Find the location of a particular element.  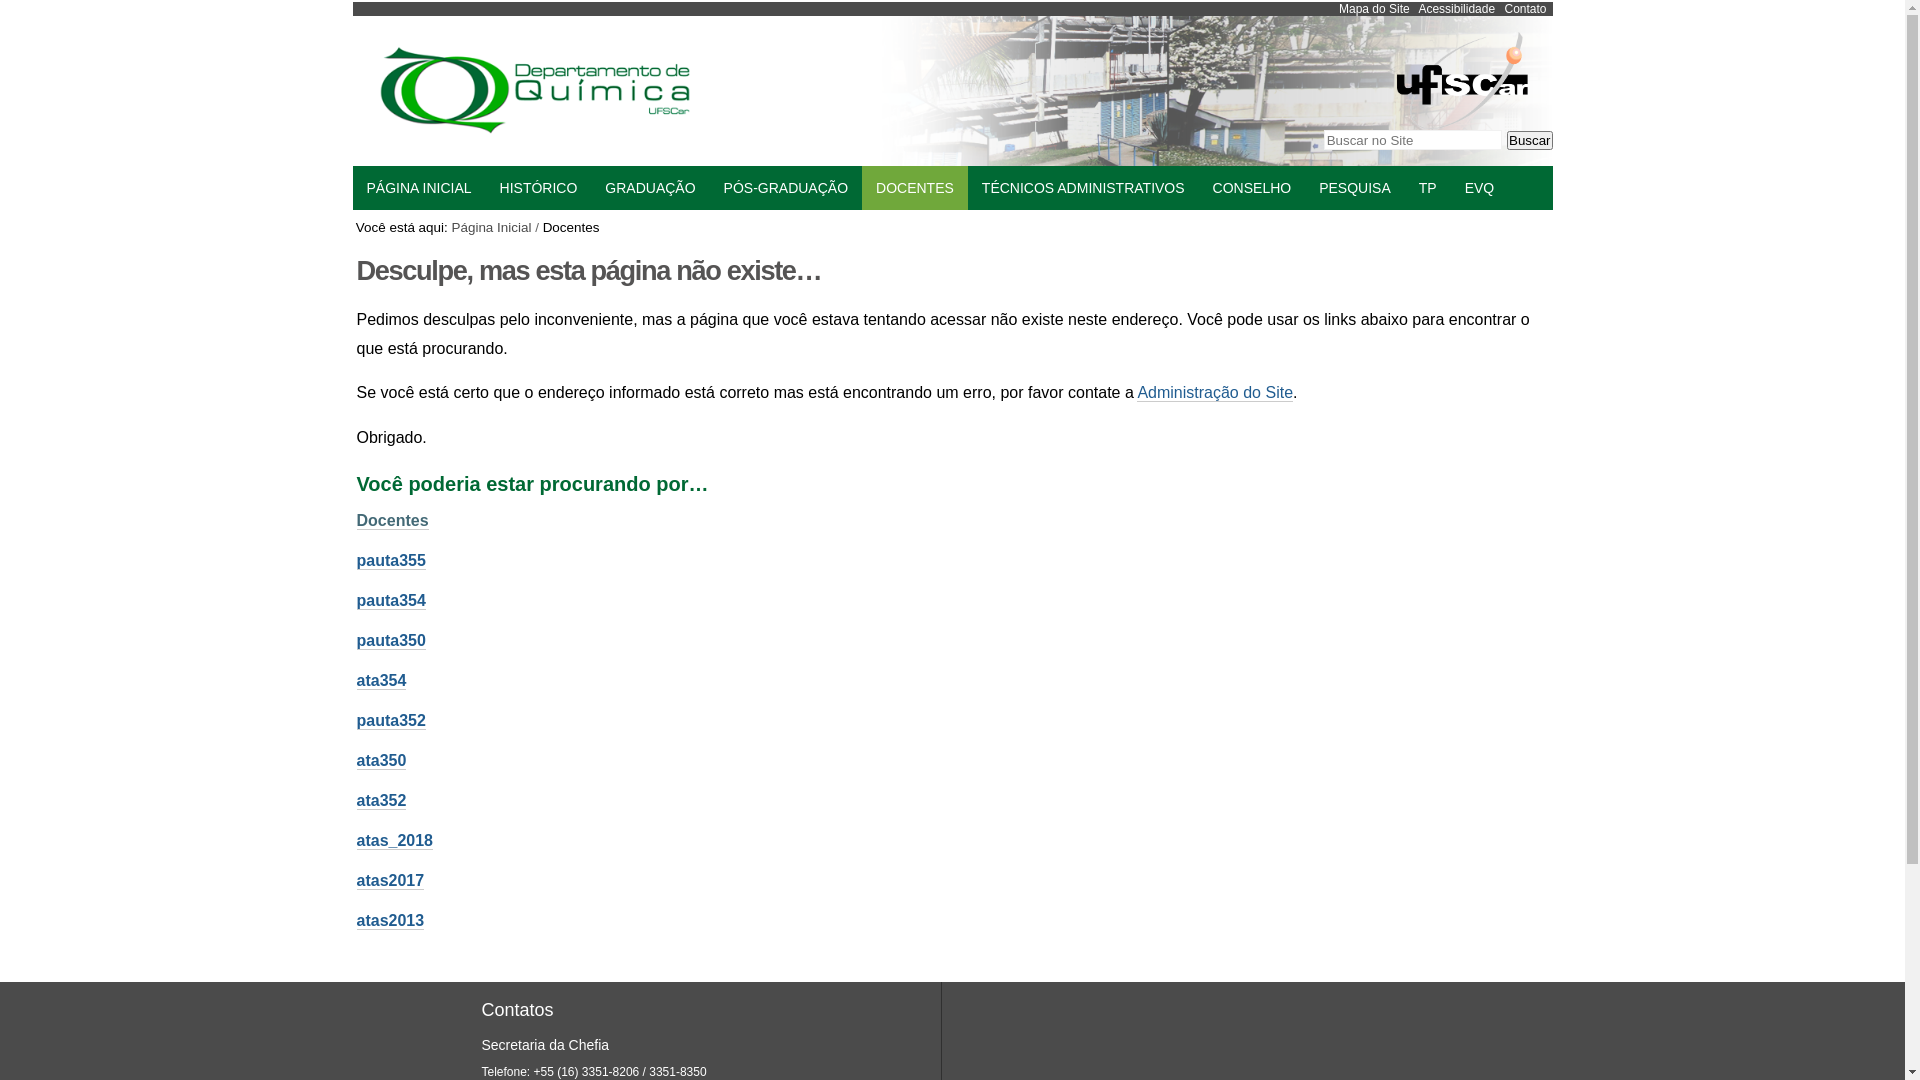

CONSELHO is located at coordinates (1252, 188).